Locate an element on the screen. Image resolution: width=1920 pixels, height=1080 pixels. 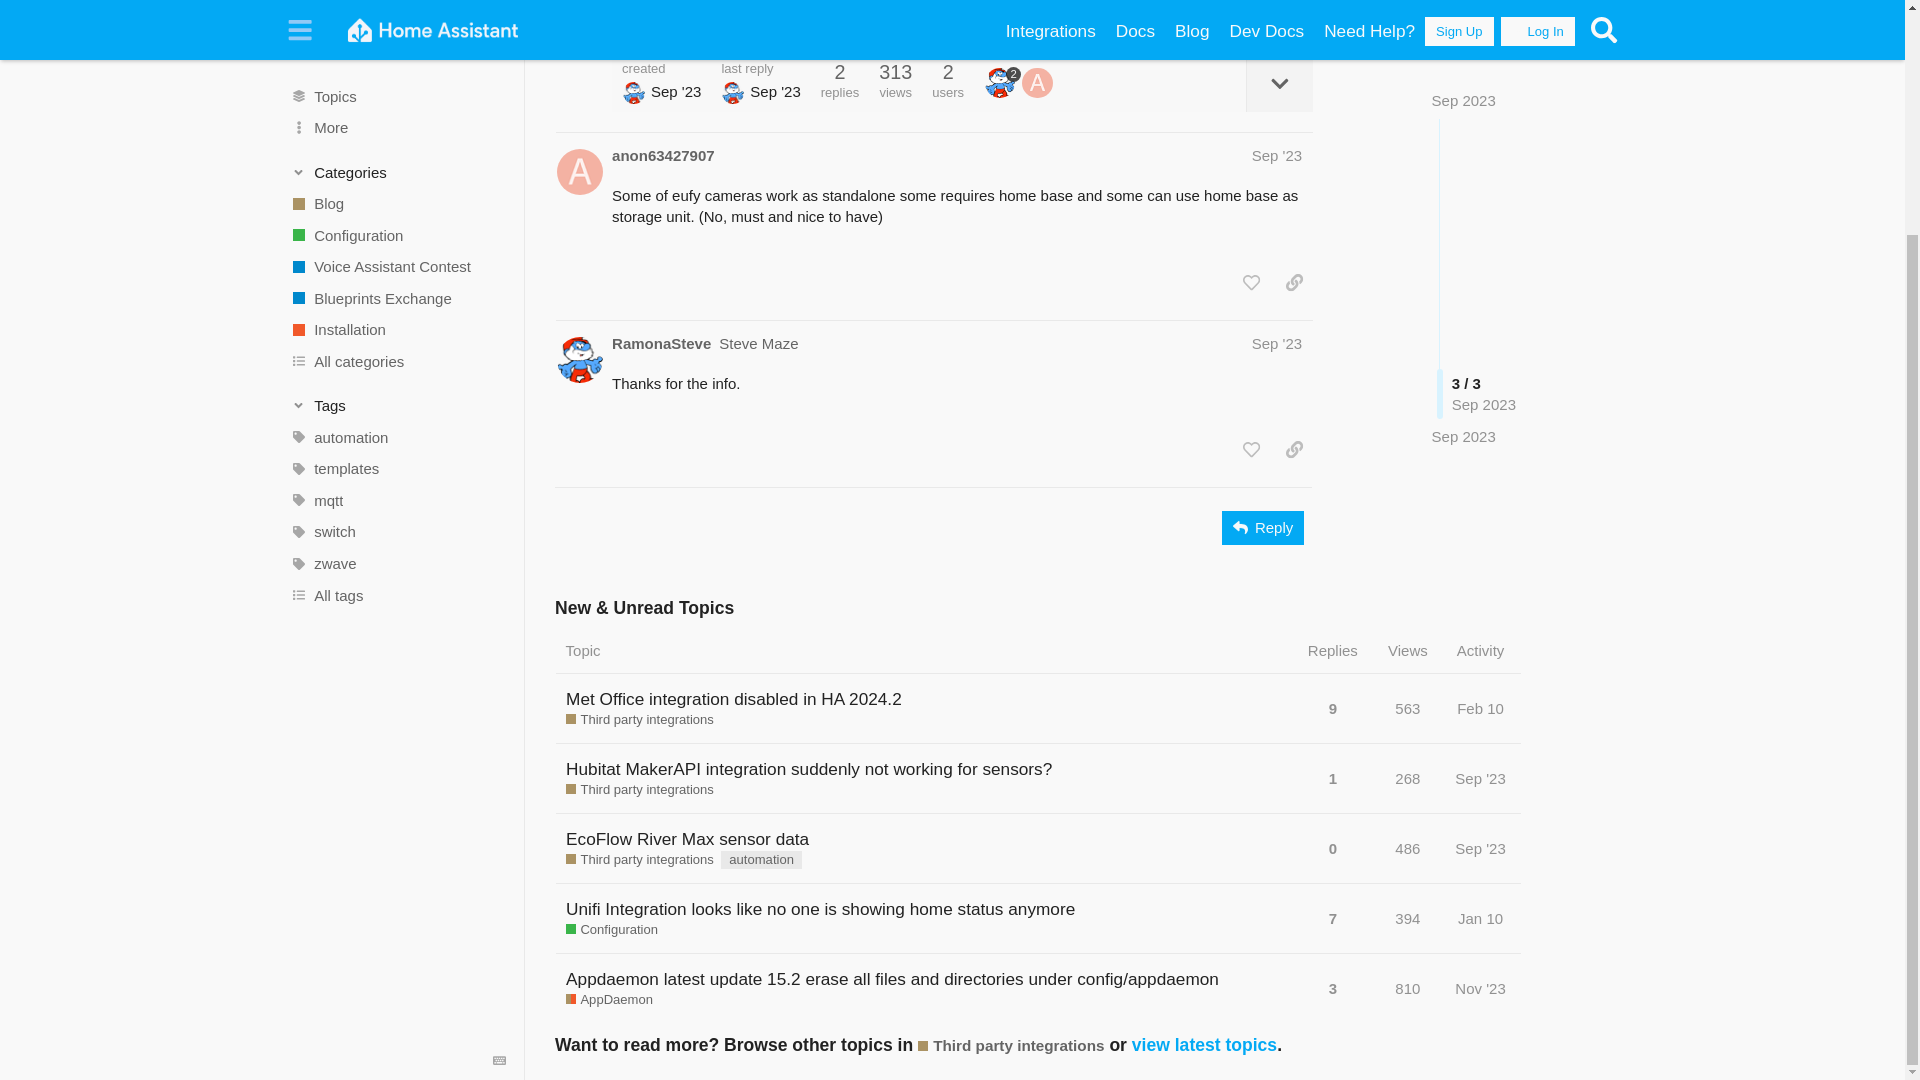
automation is located at coordinates (397, 152).